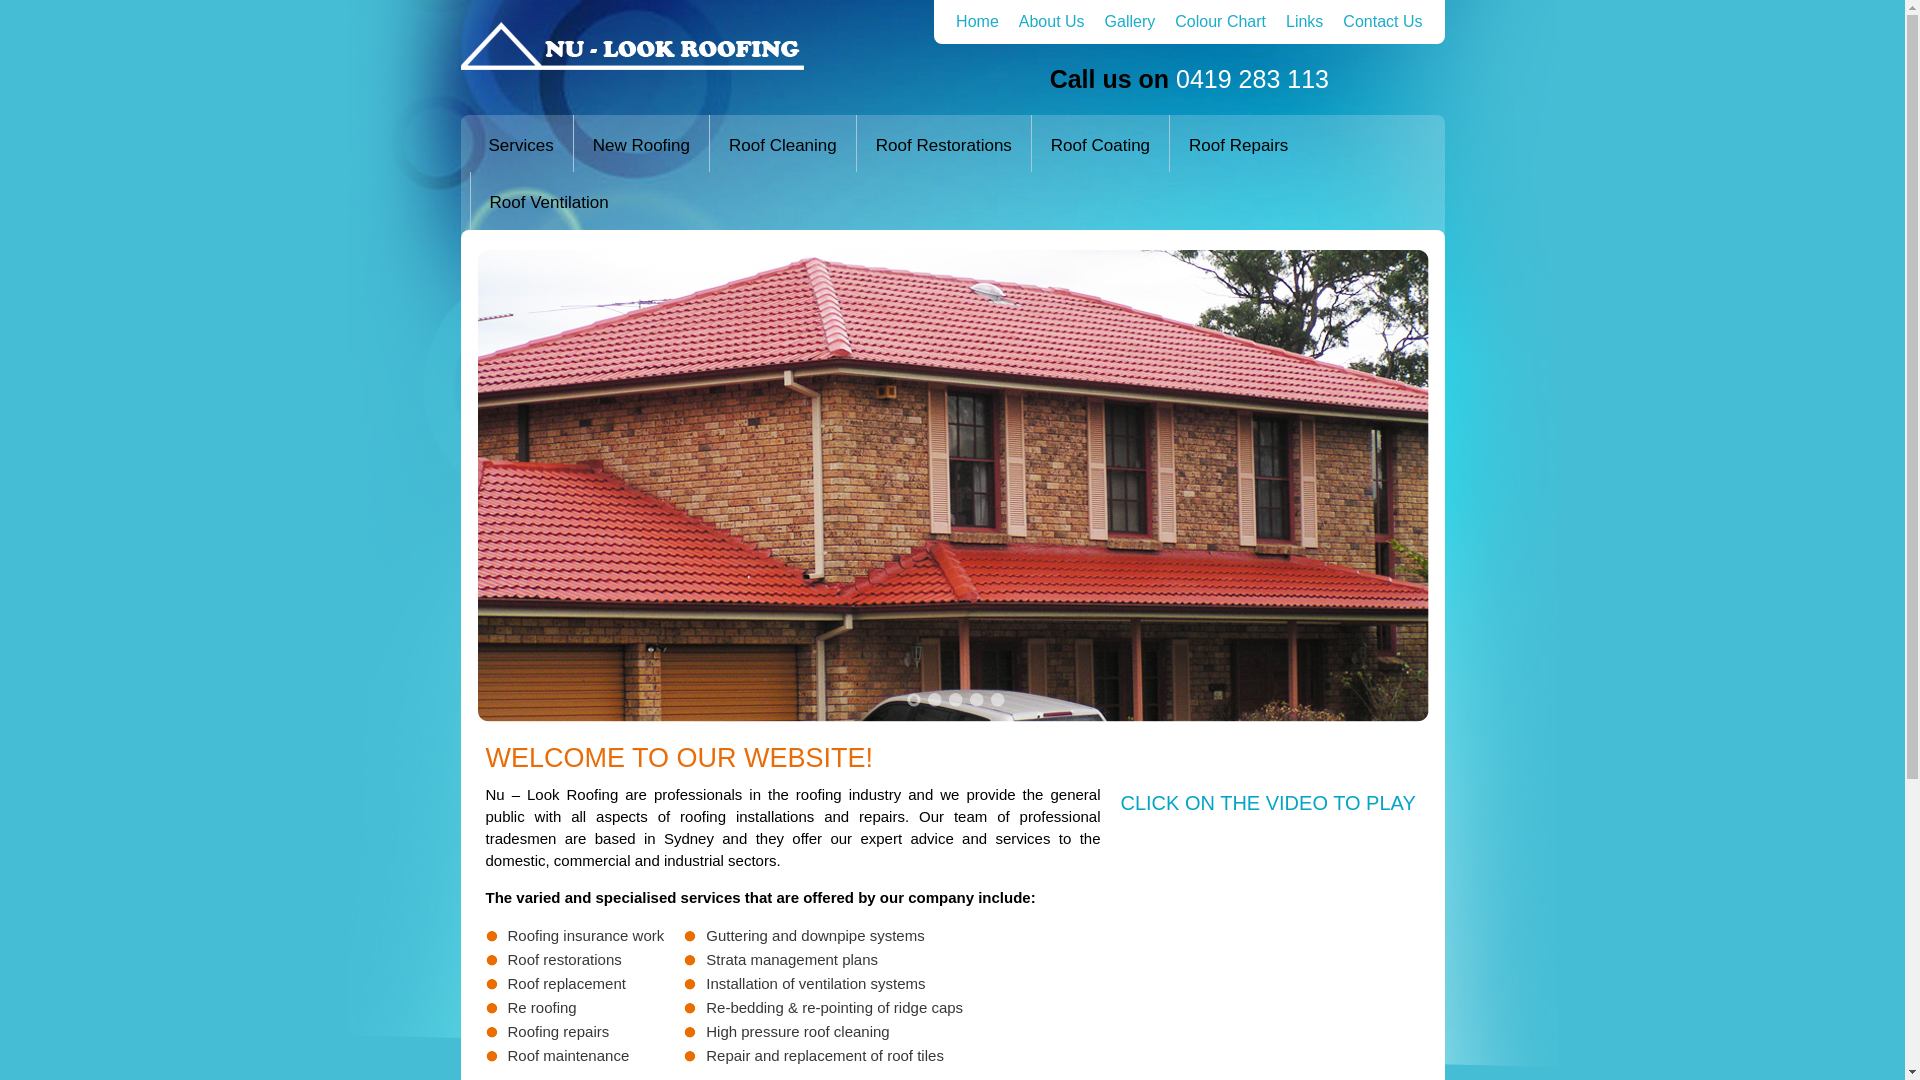 This screenshot has width=1920, height=1080. Describe the element at coordinates (935, 700) in the screenshot. I see `2` at that location.